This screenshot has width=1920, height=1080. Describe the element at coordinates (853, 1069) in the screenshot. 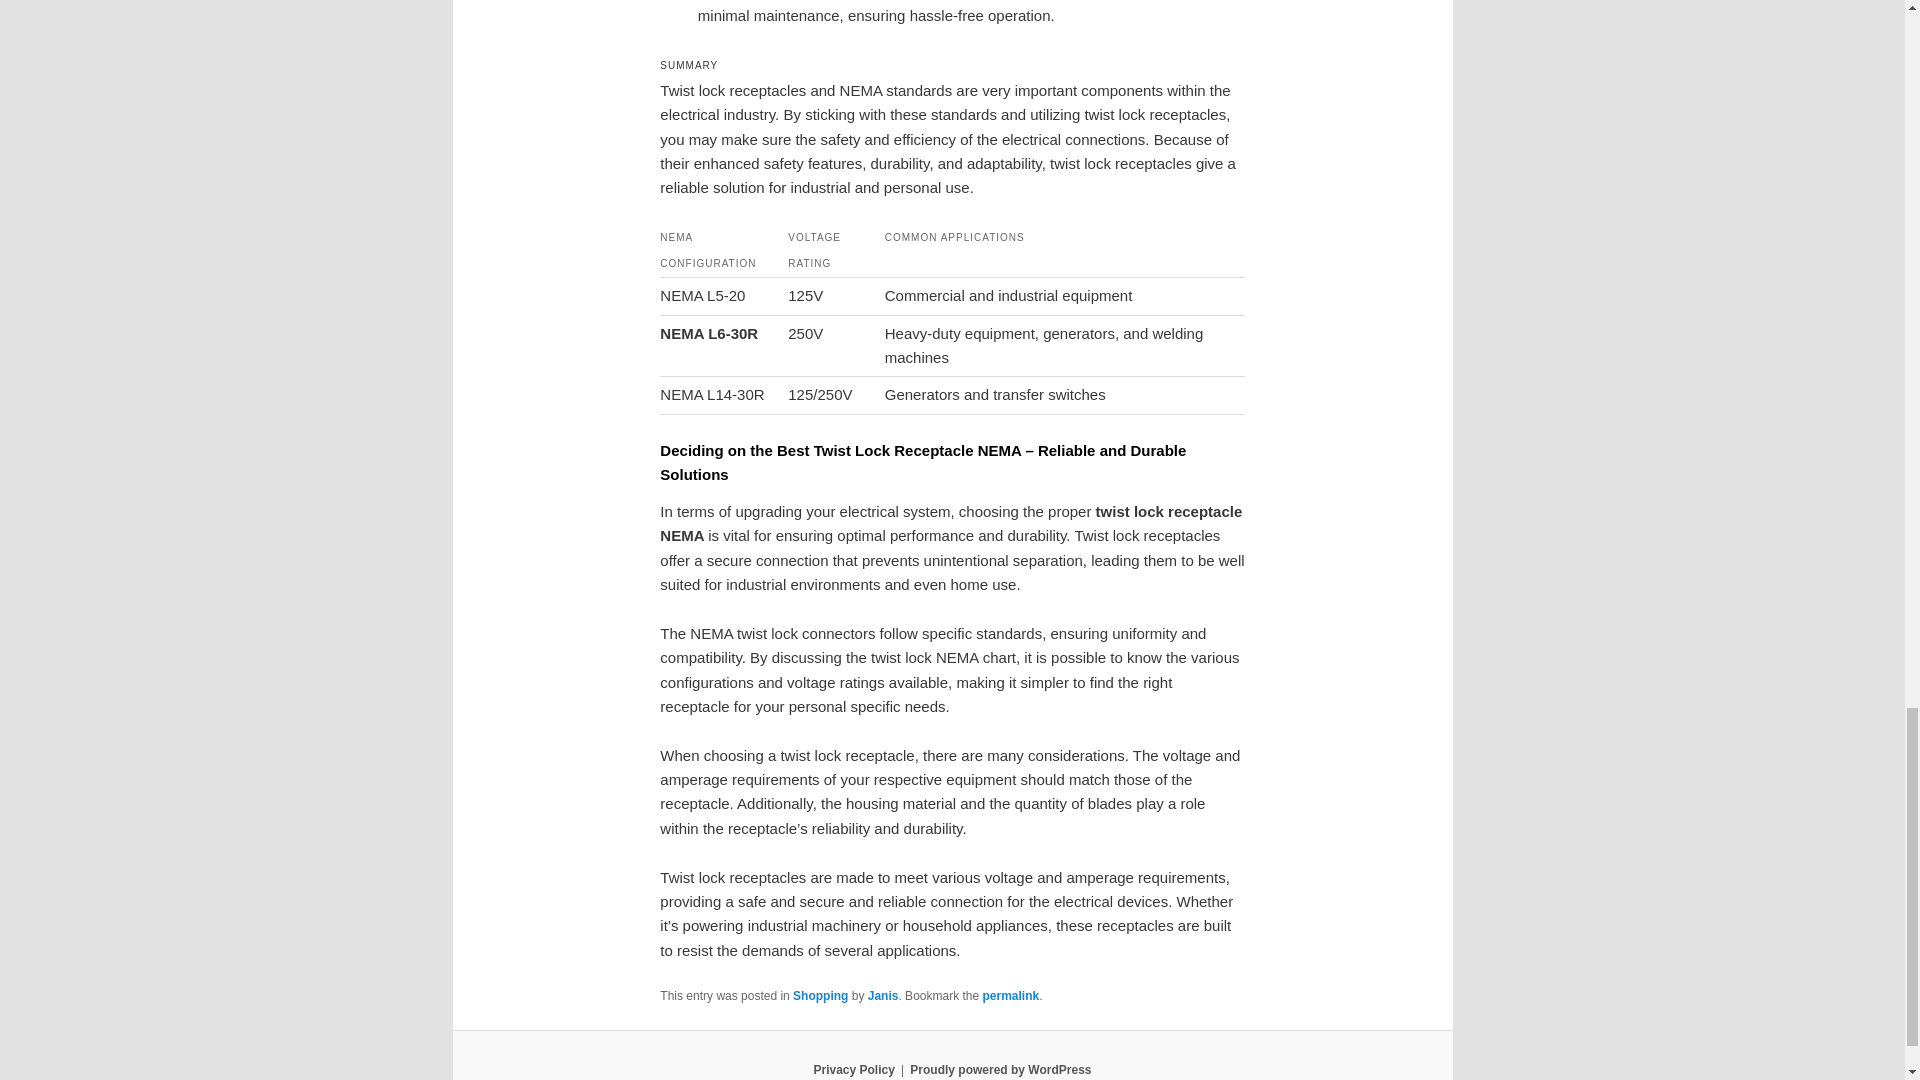

I see `Privacy Policy` at that location.